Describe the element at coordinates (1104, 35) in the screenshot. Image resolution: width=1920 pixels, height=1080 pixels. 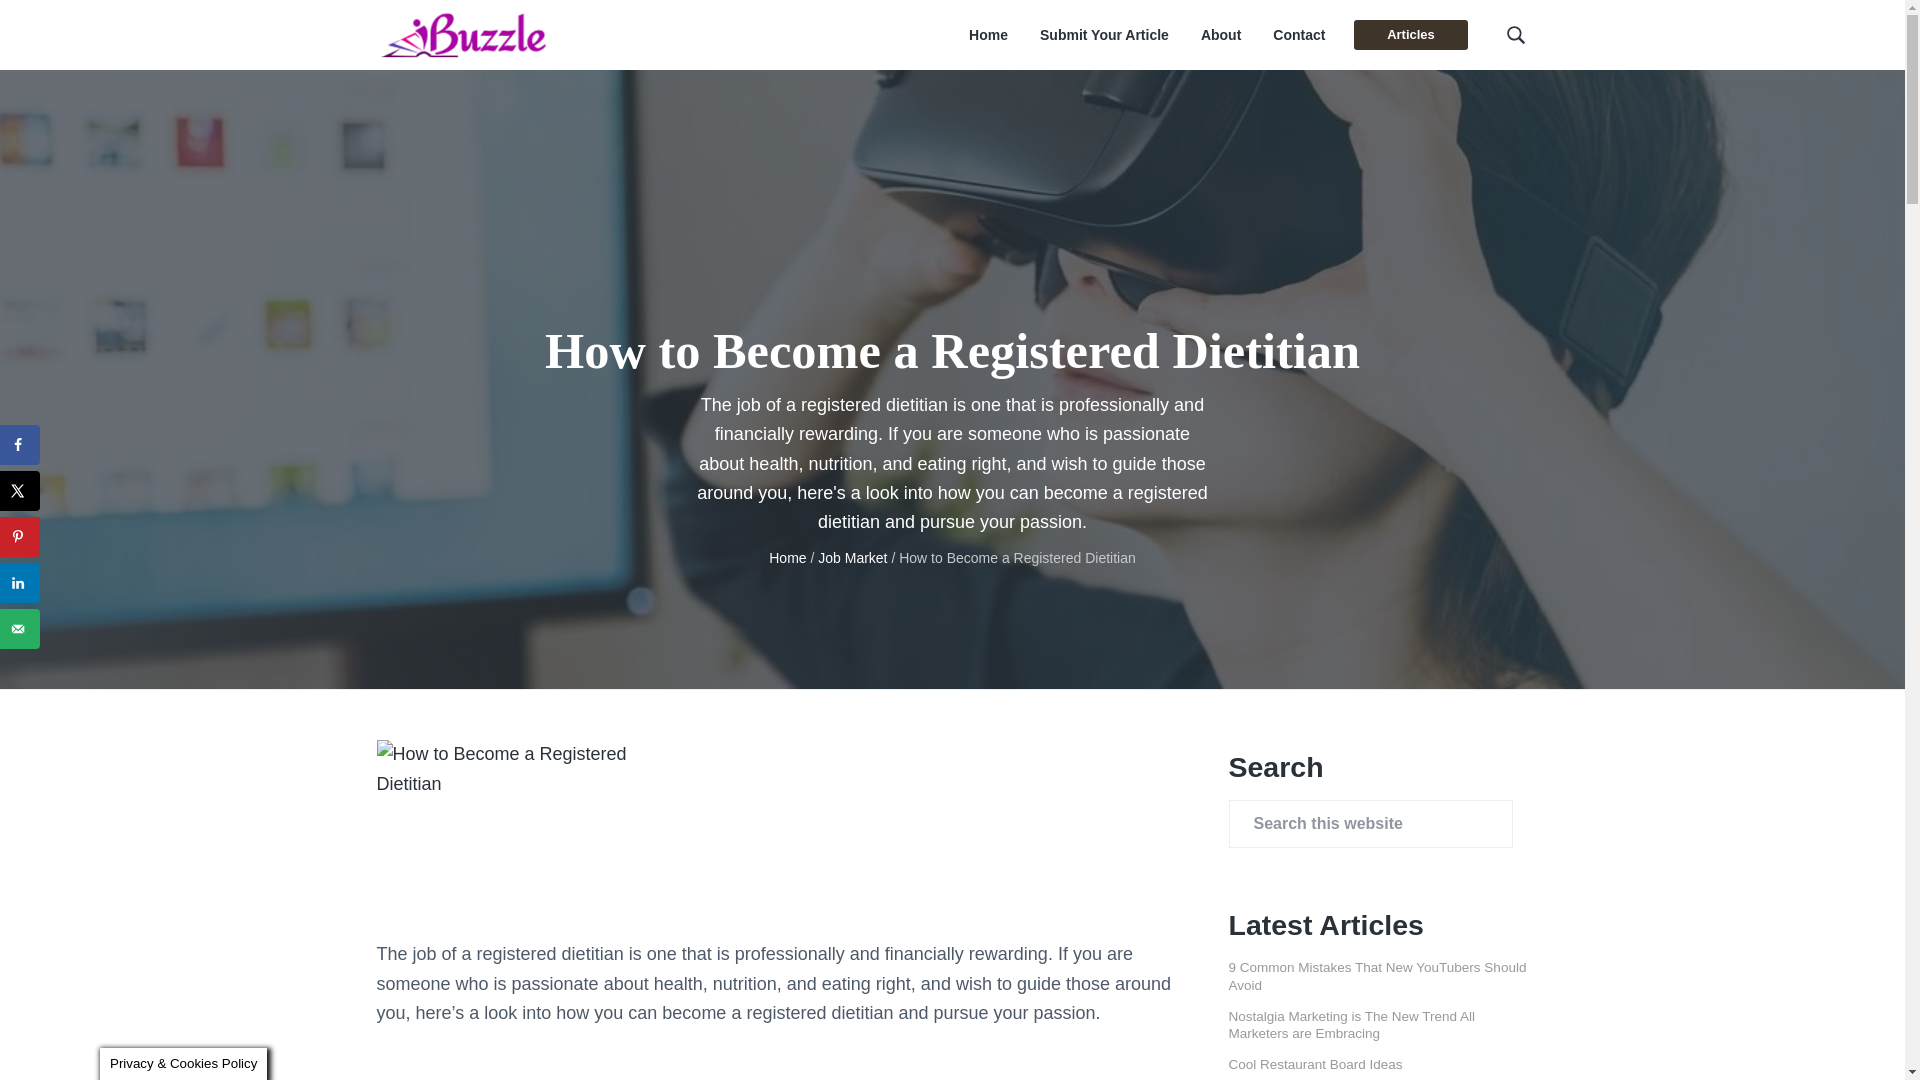
I see `Submit Your Article` at that location.